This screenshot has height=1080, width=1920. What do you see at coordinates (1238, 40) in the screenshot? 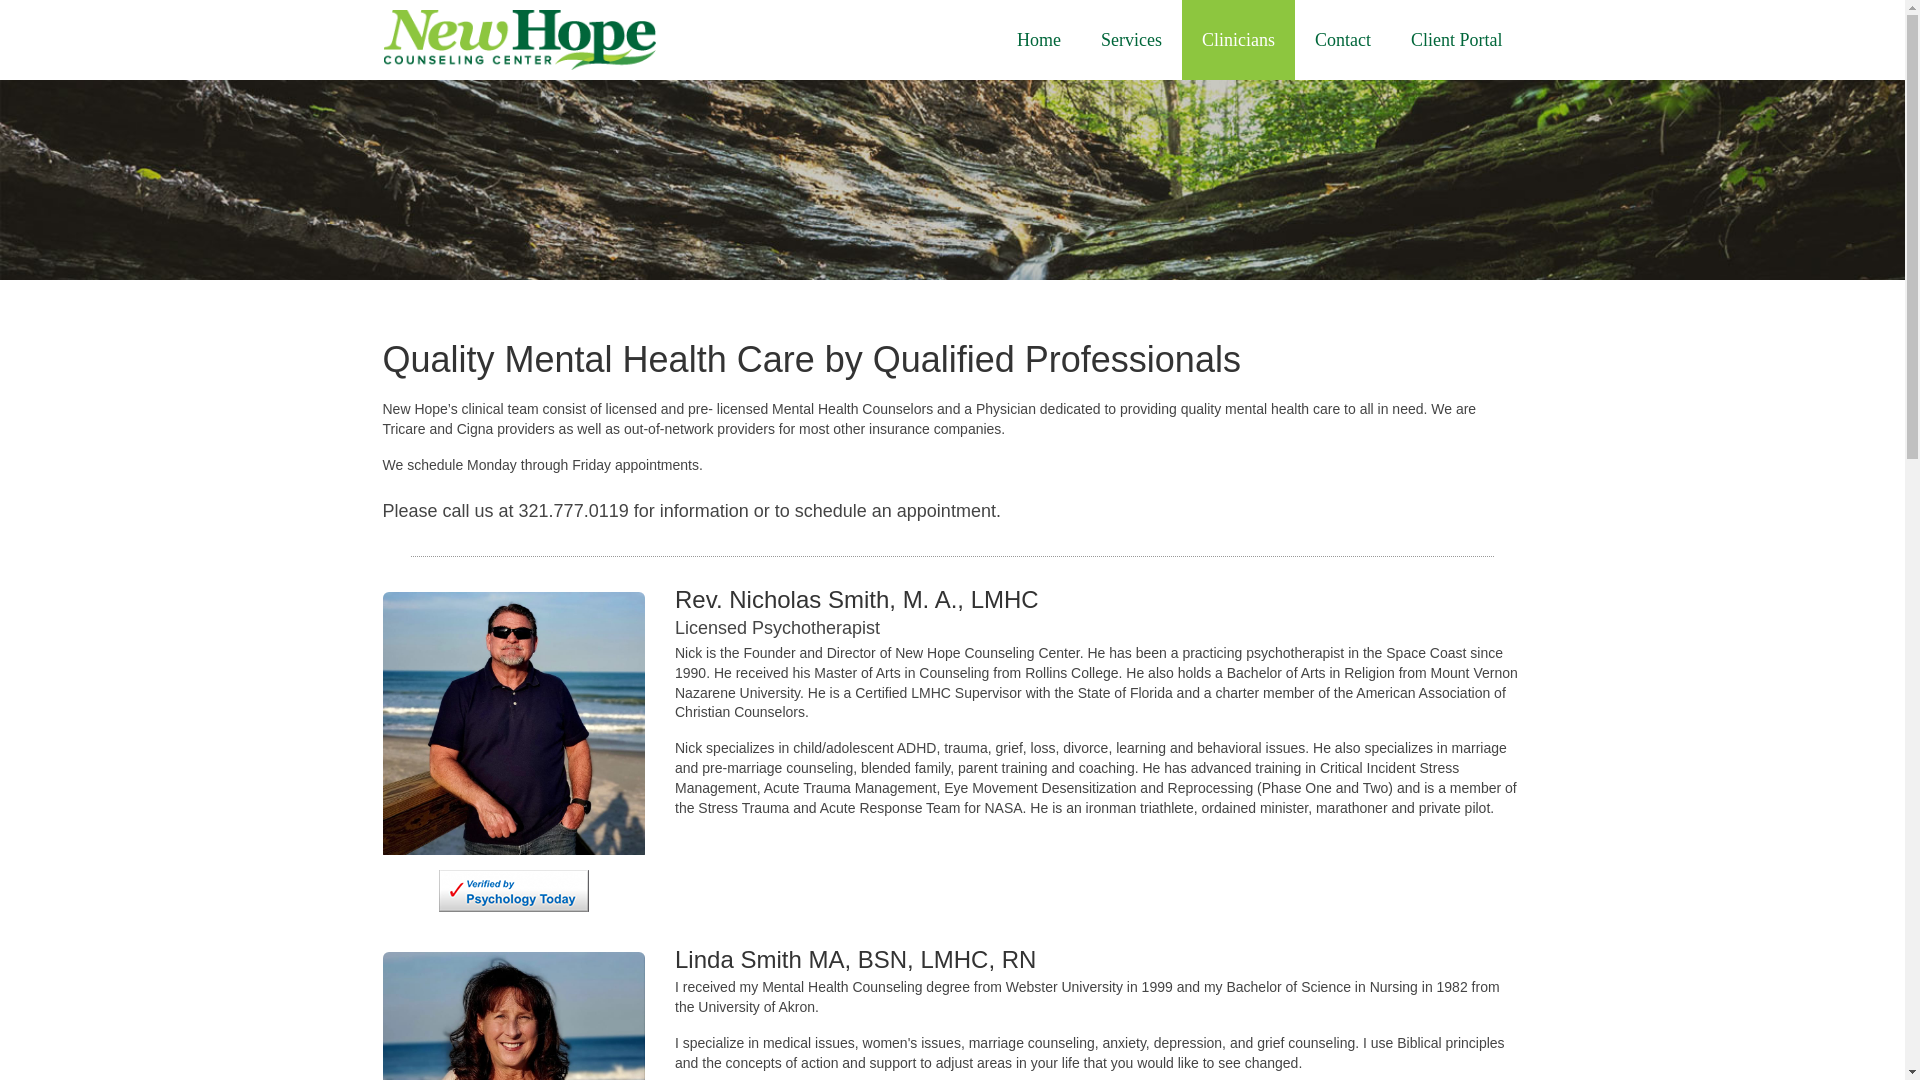
I see `Clinicians` at bounding box center [1238, 40].